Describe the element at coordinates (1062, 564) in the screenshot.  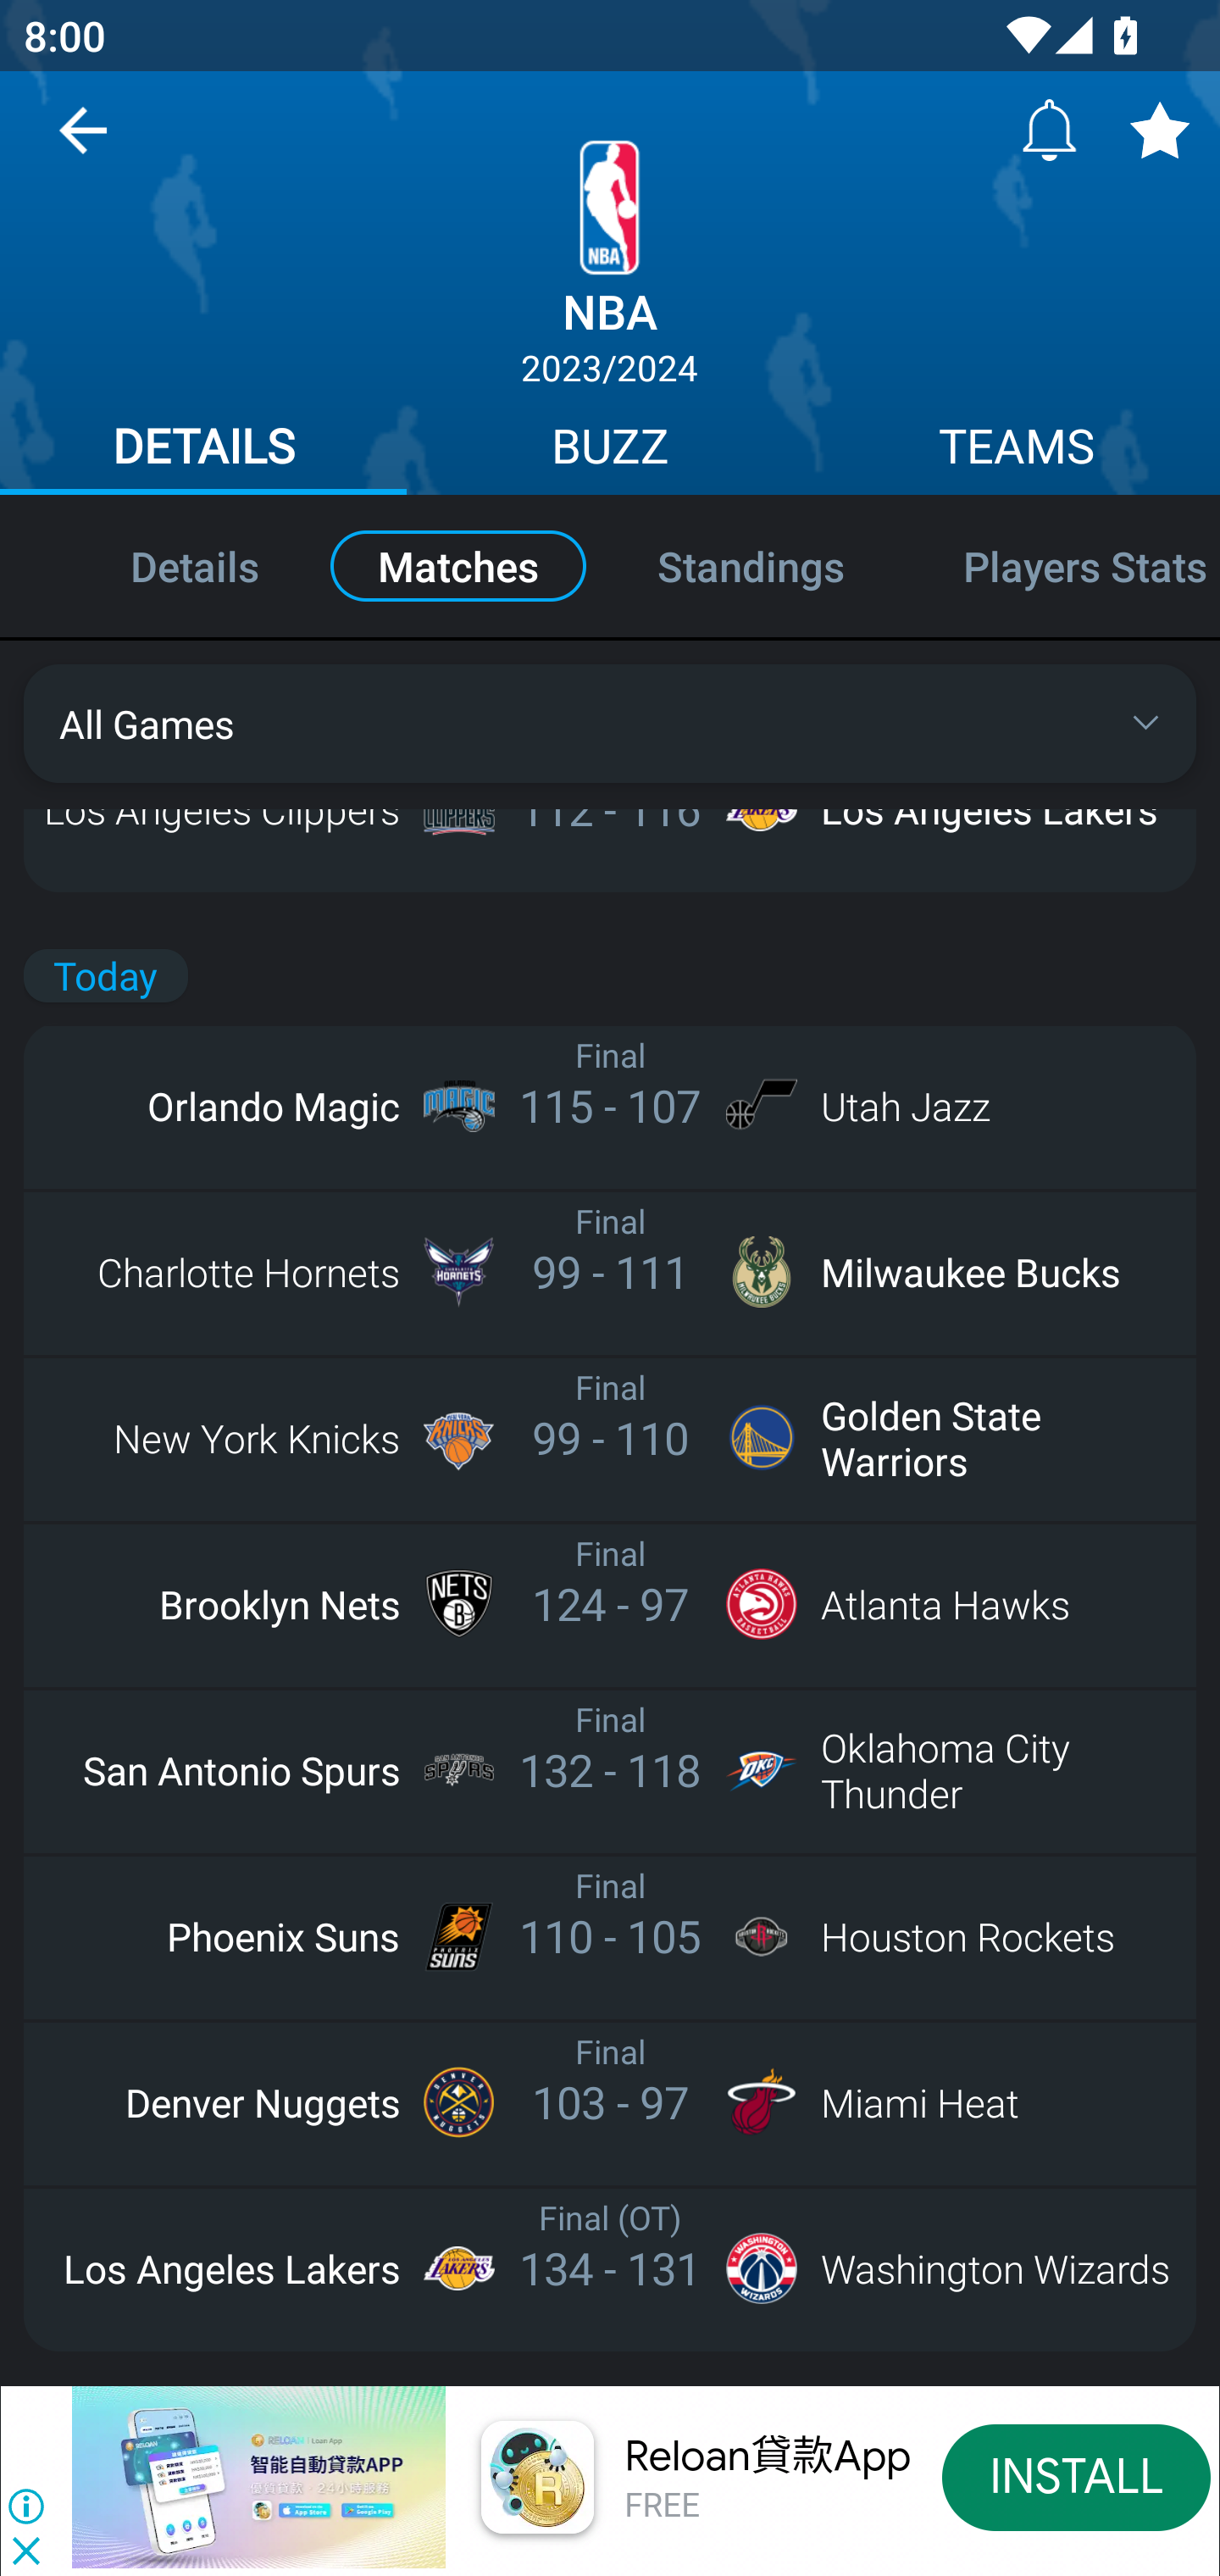
I see `Players Stats` at that location.